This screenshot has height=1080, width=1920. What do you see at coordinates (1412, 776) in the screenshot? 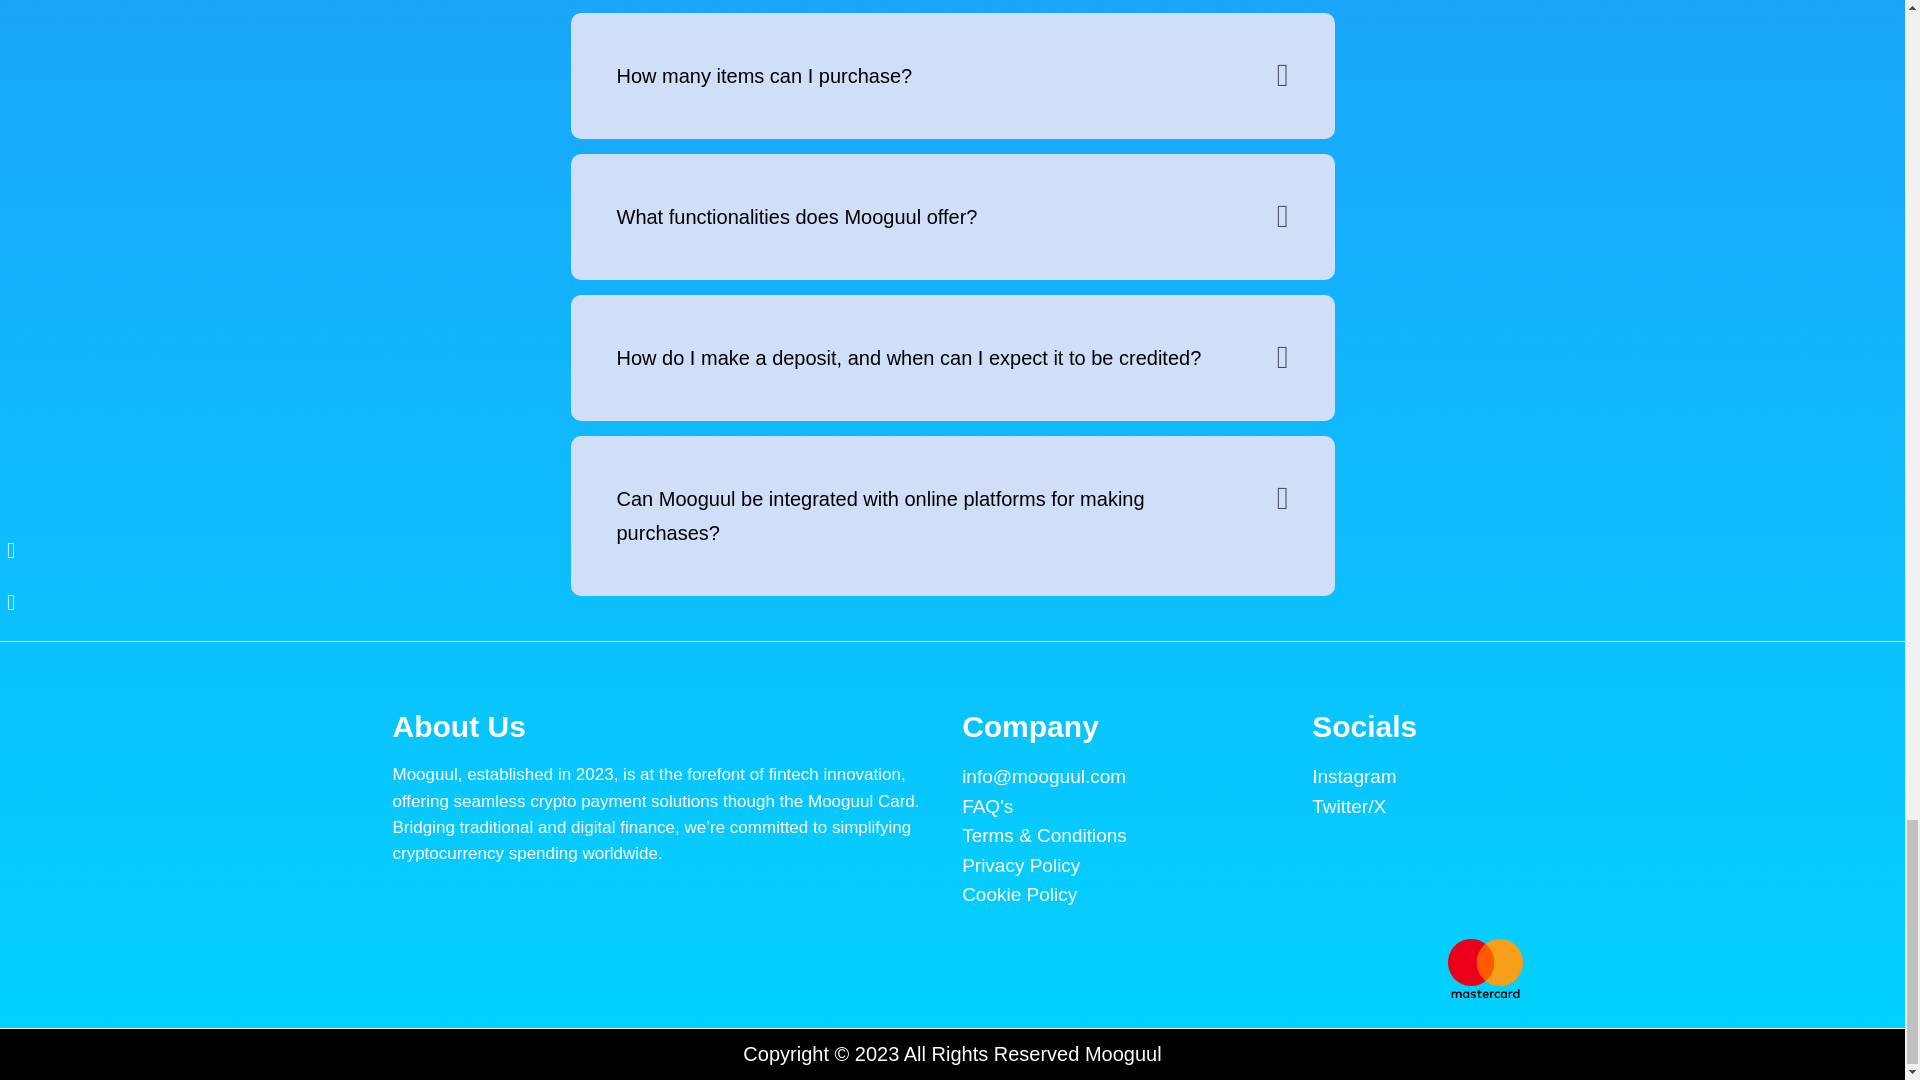
I see `Instagram` at bounding box center [1412, 776].